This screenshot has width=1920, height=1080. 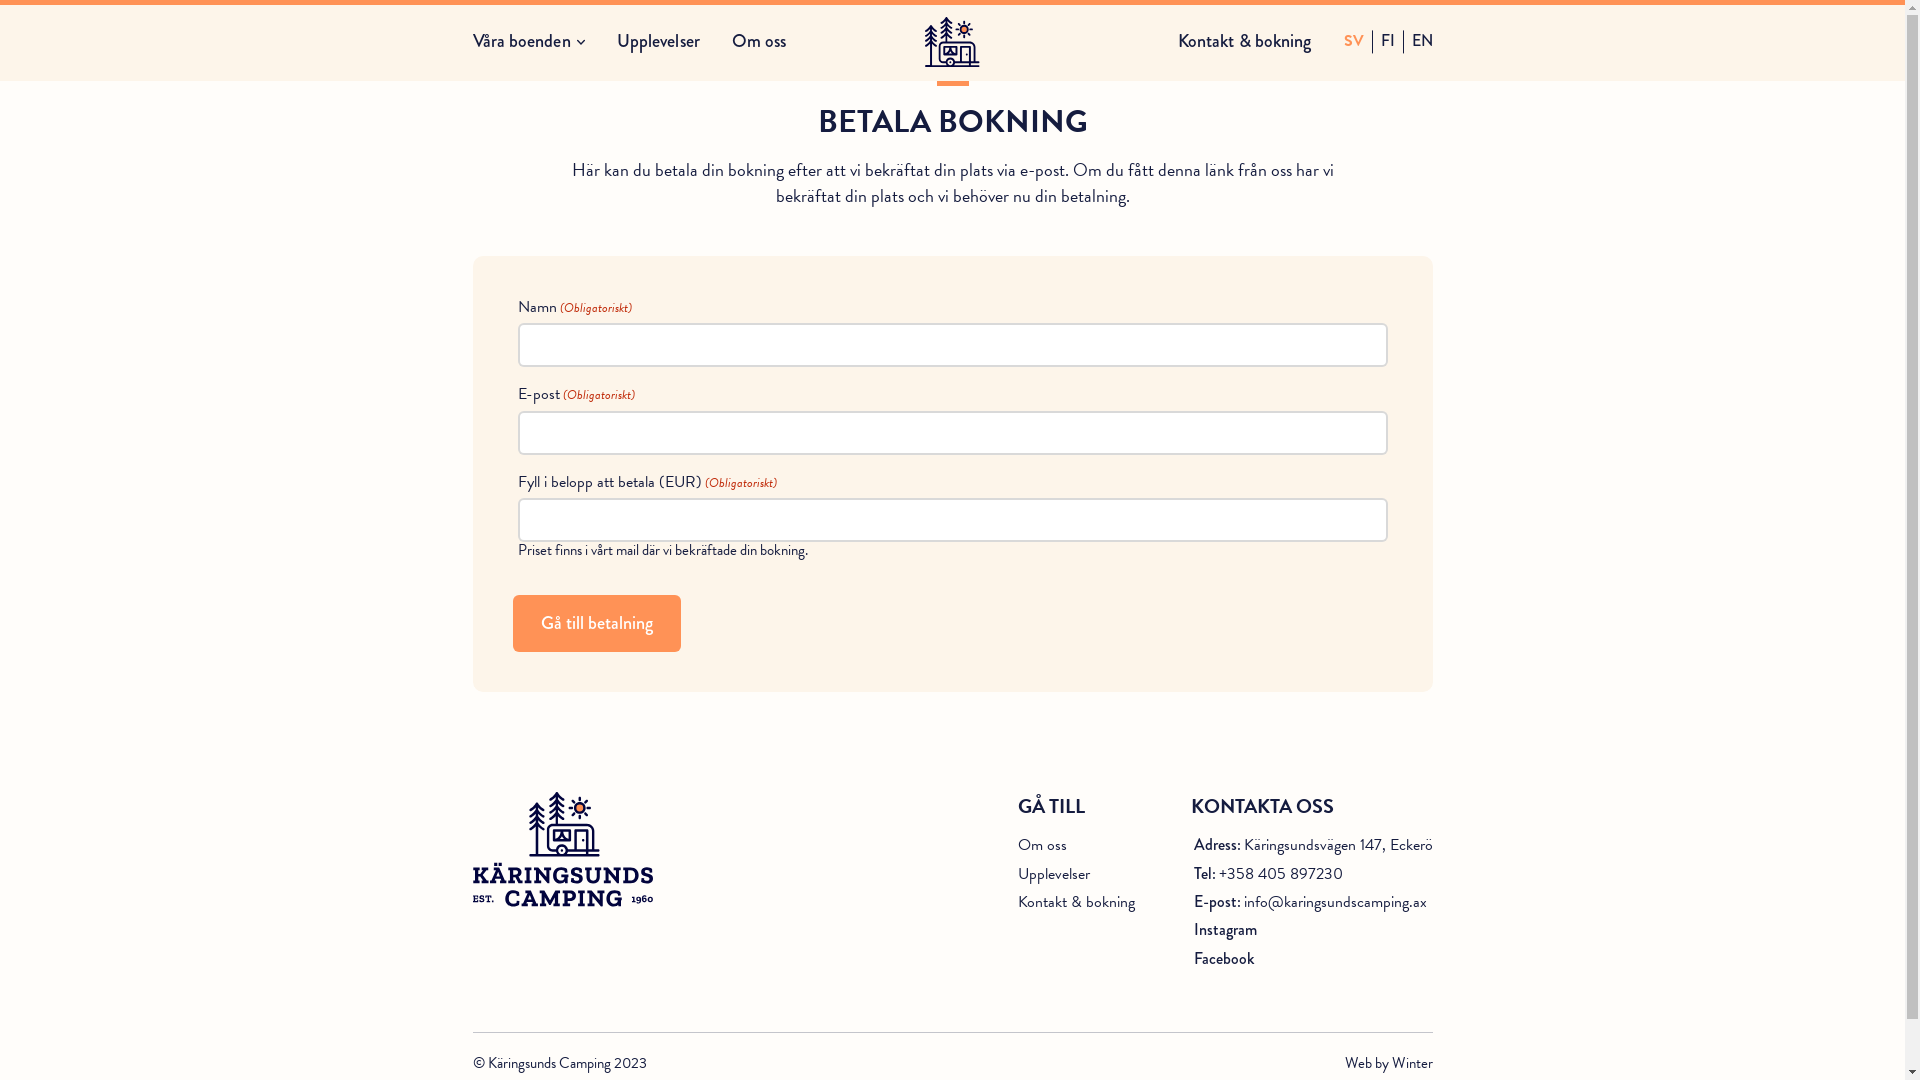 I want to click on Om oss, so click(x=1042, y=845).